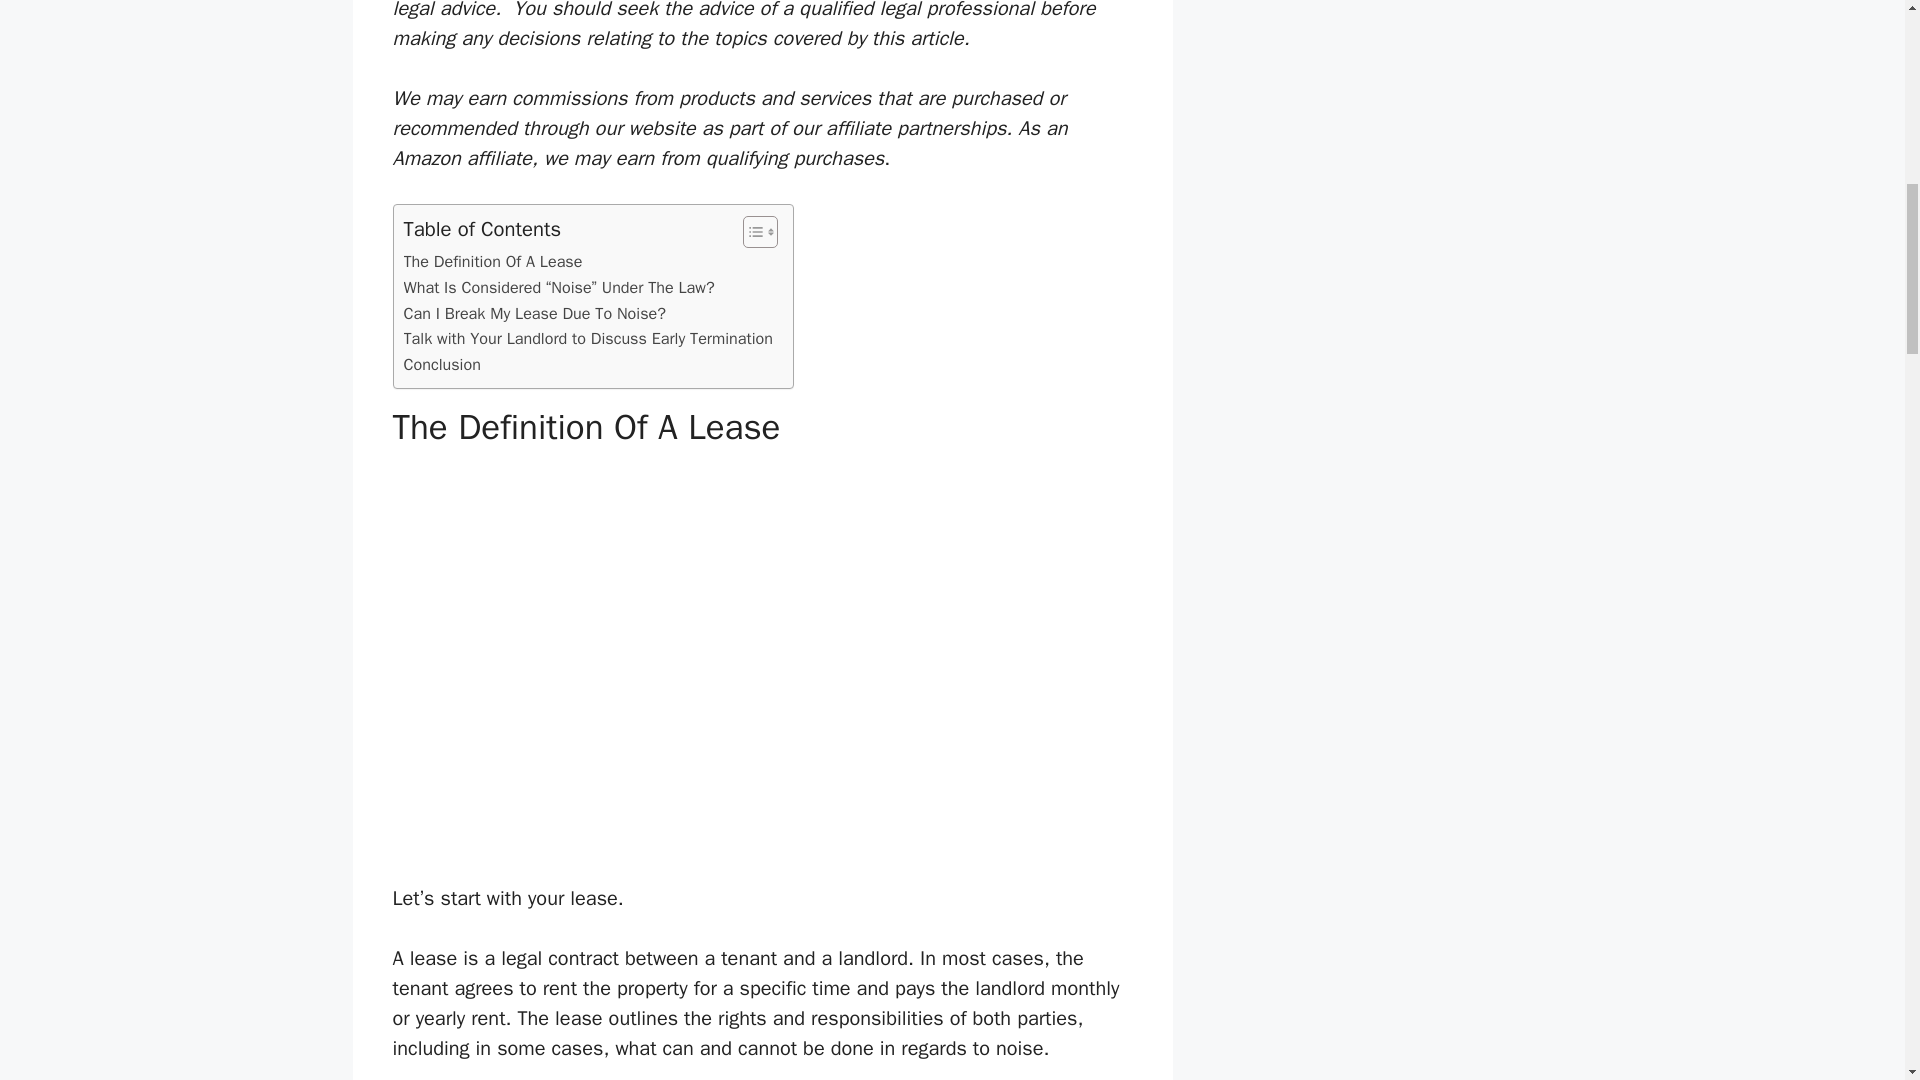  Describe the element at coordinates (493, 262) in the screenshot. I see `The Definition Of A Lease` at that location.